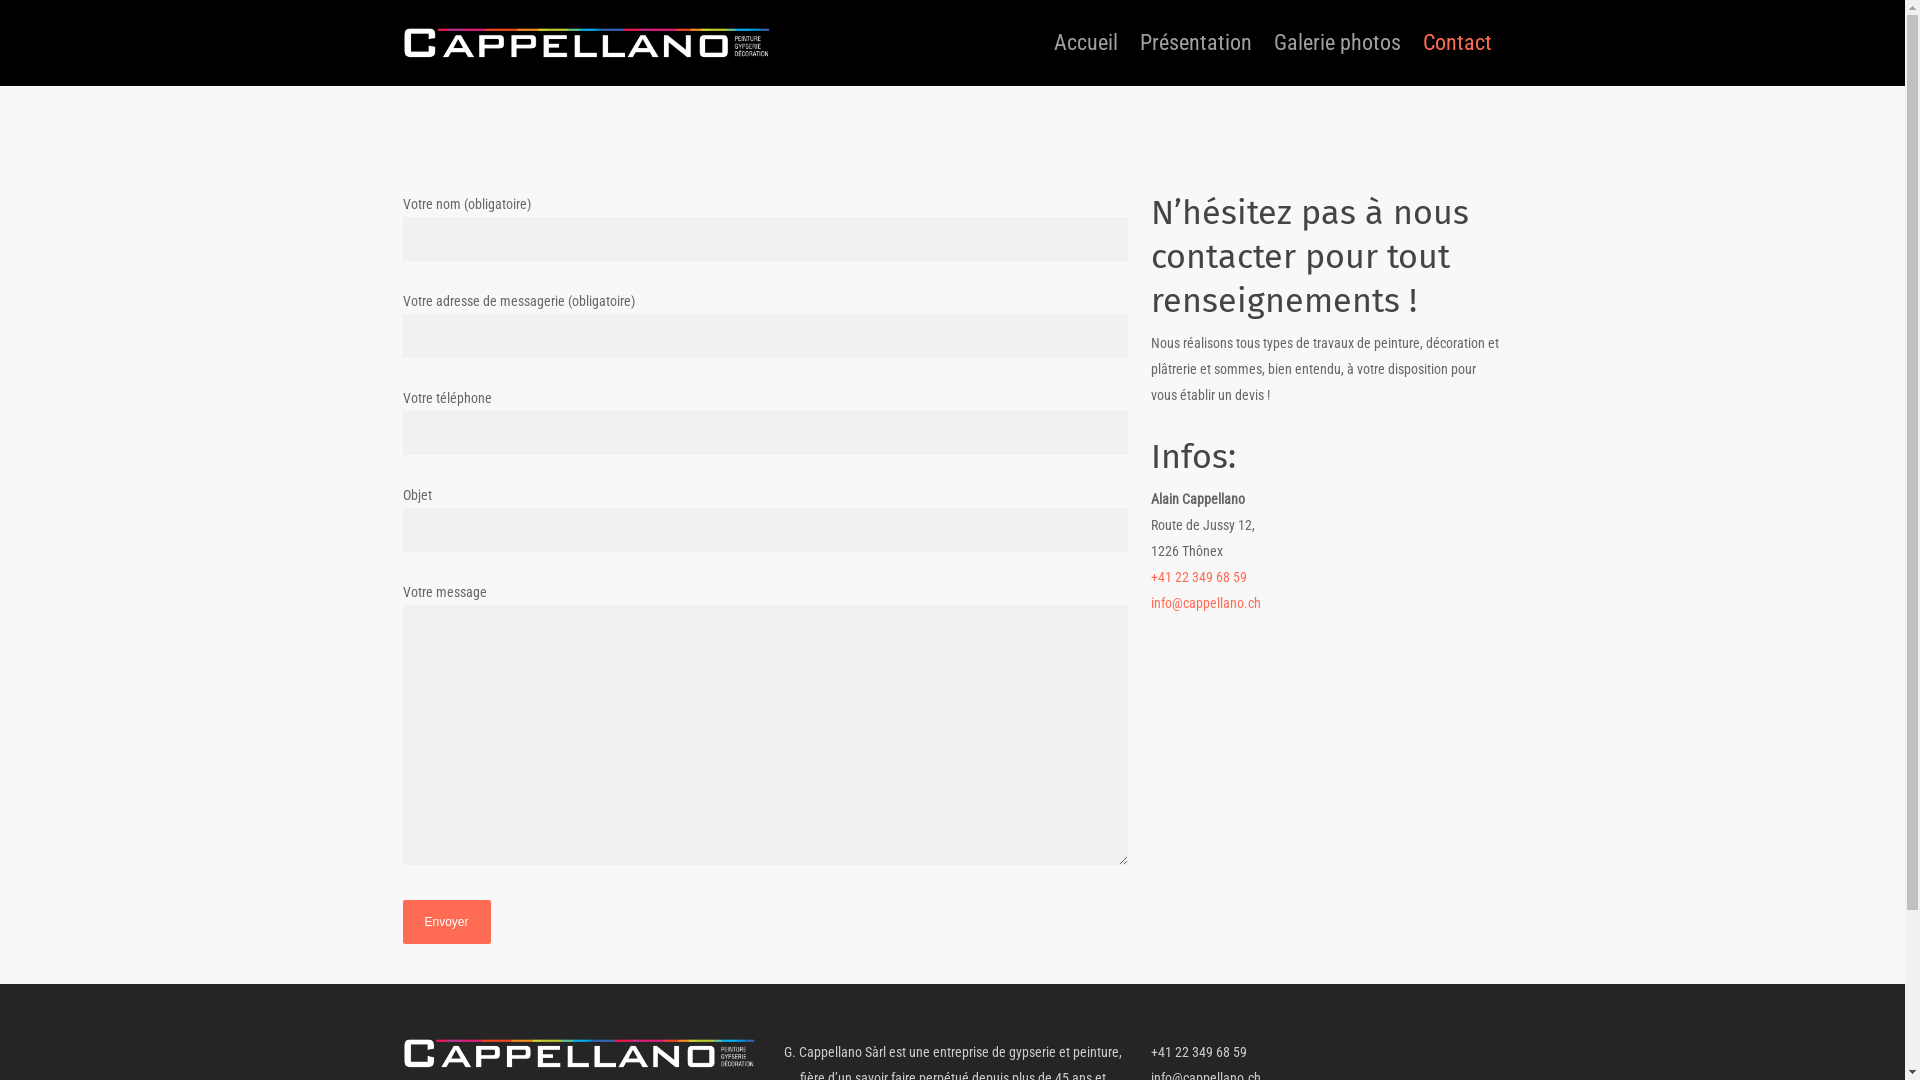 This screenshot has height=1080, width=1920. Describe the element at coordinates (1338, 57) in the screenshot. I see `Galerie photos` at that location.